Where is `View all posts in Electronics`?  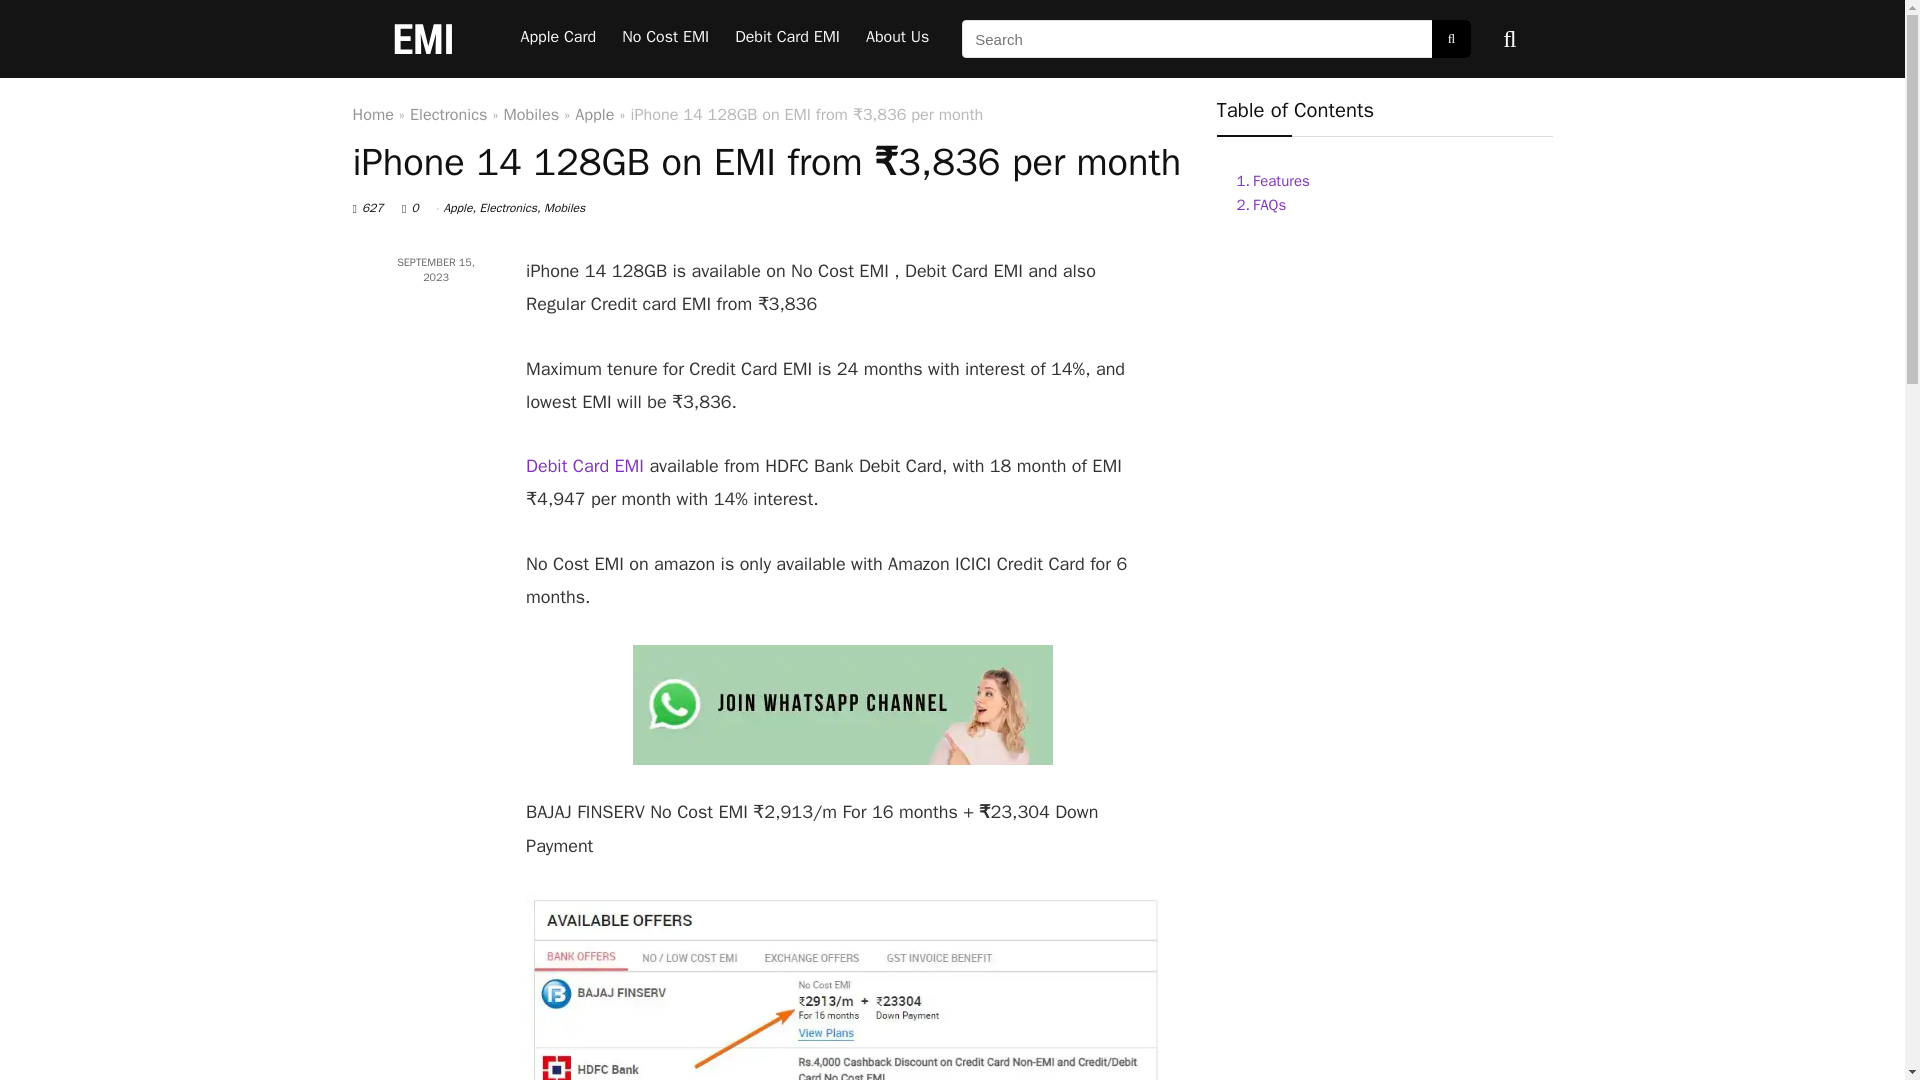
View all posts in Electronics is located at coordinates (508, 208).